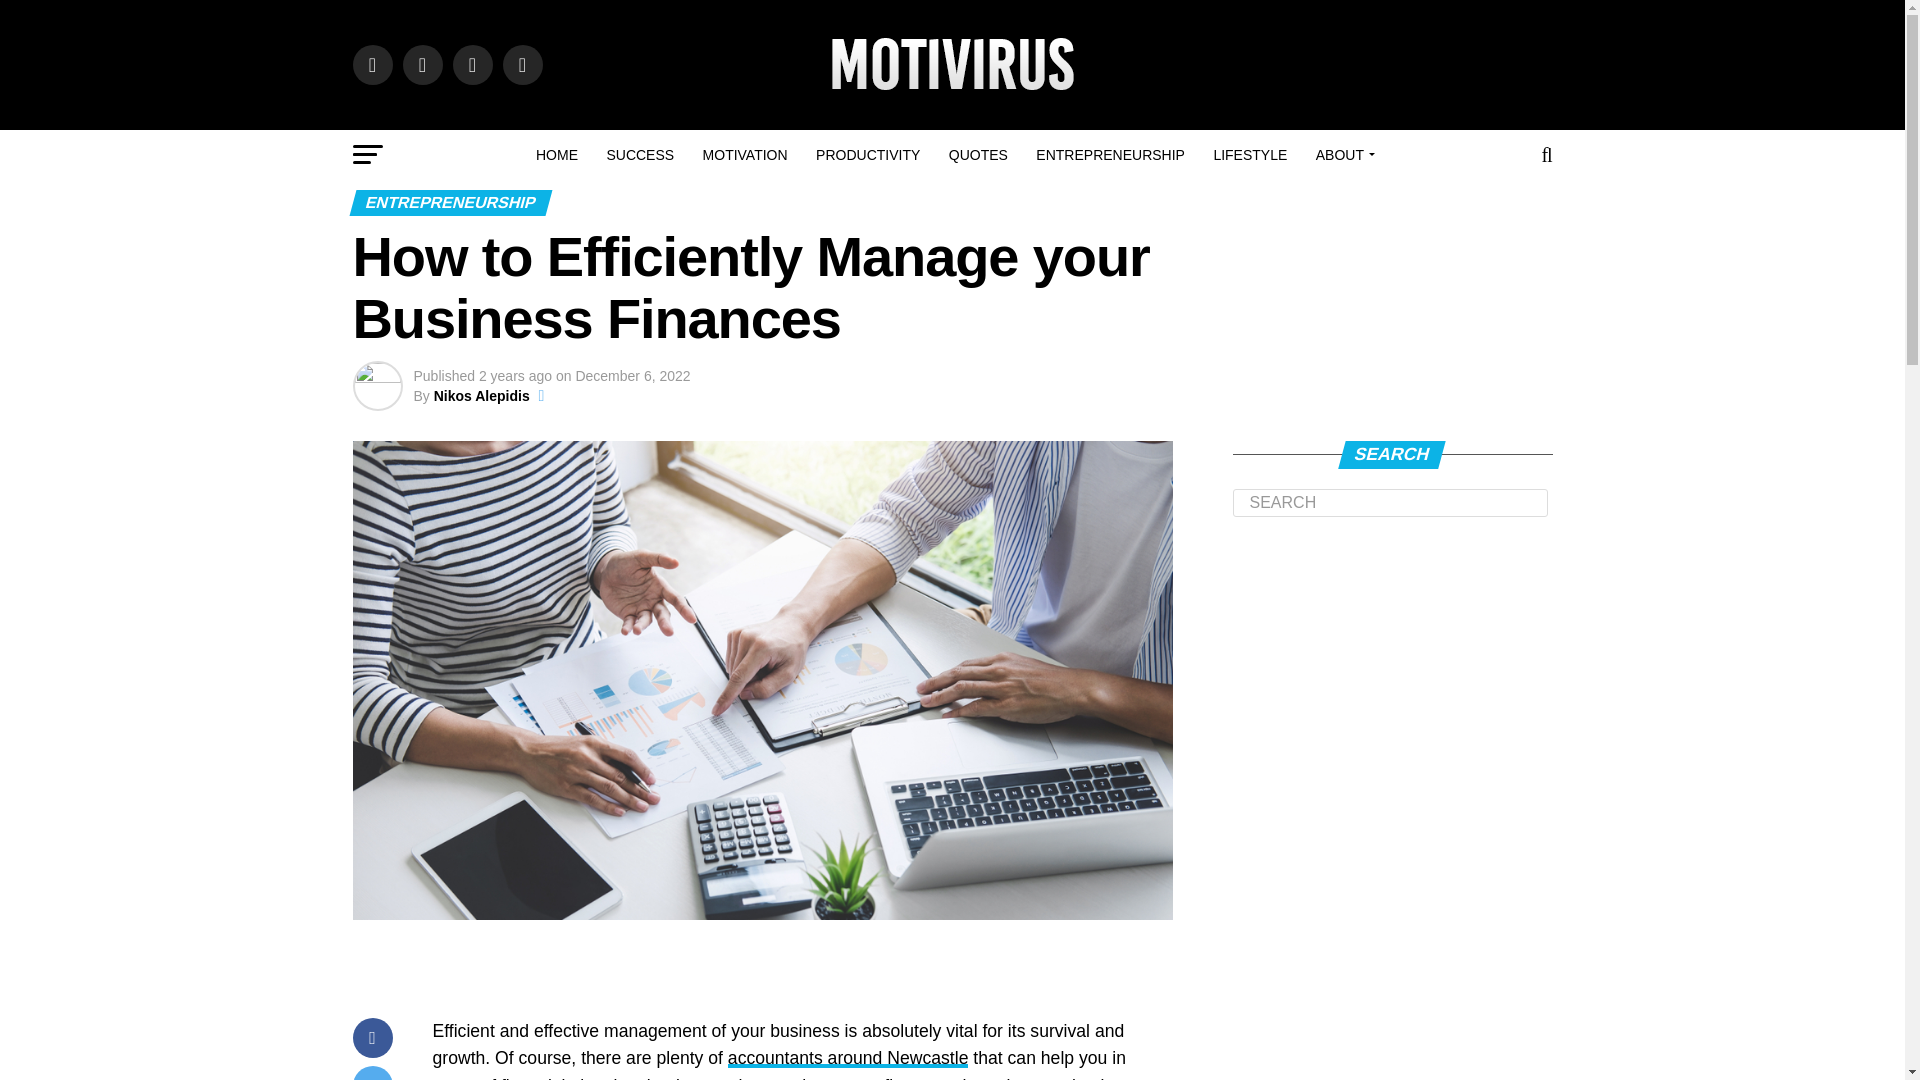  What do you see at coordinates (639, 154) in the screenshot?
I see `SUCCESS` at bounding box center [639, 154].